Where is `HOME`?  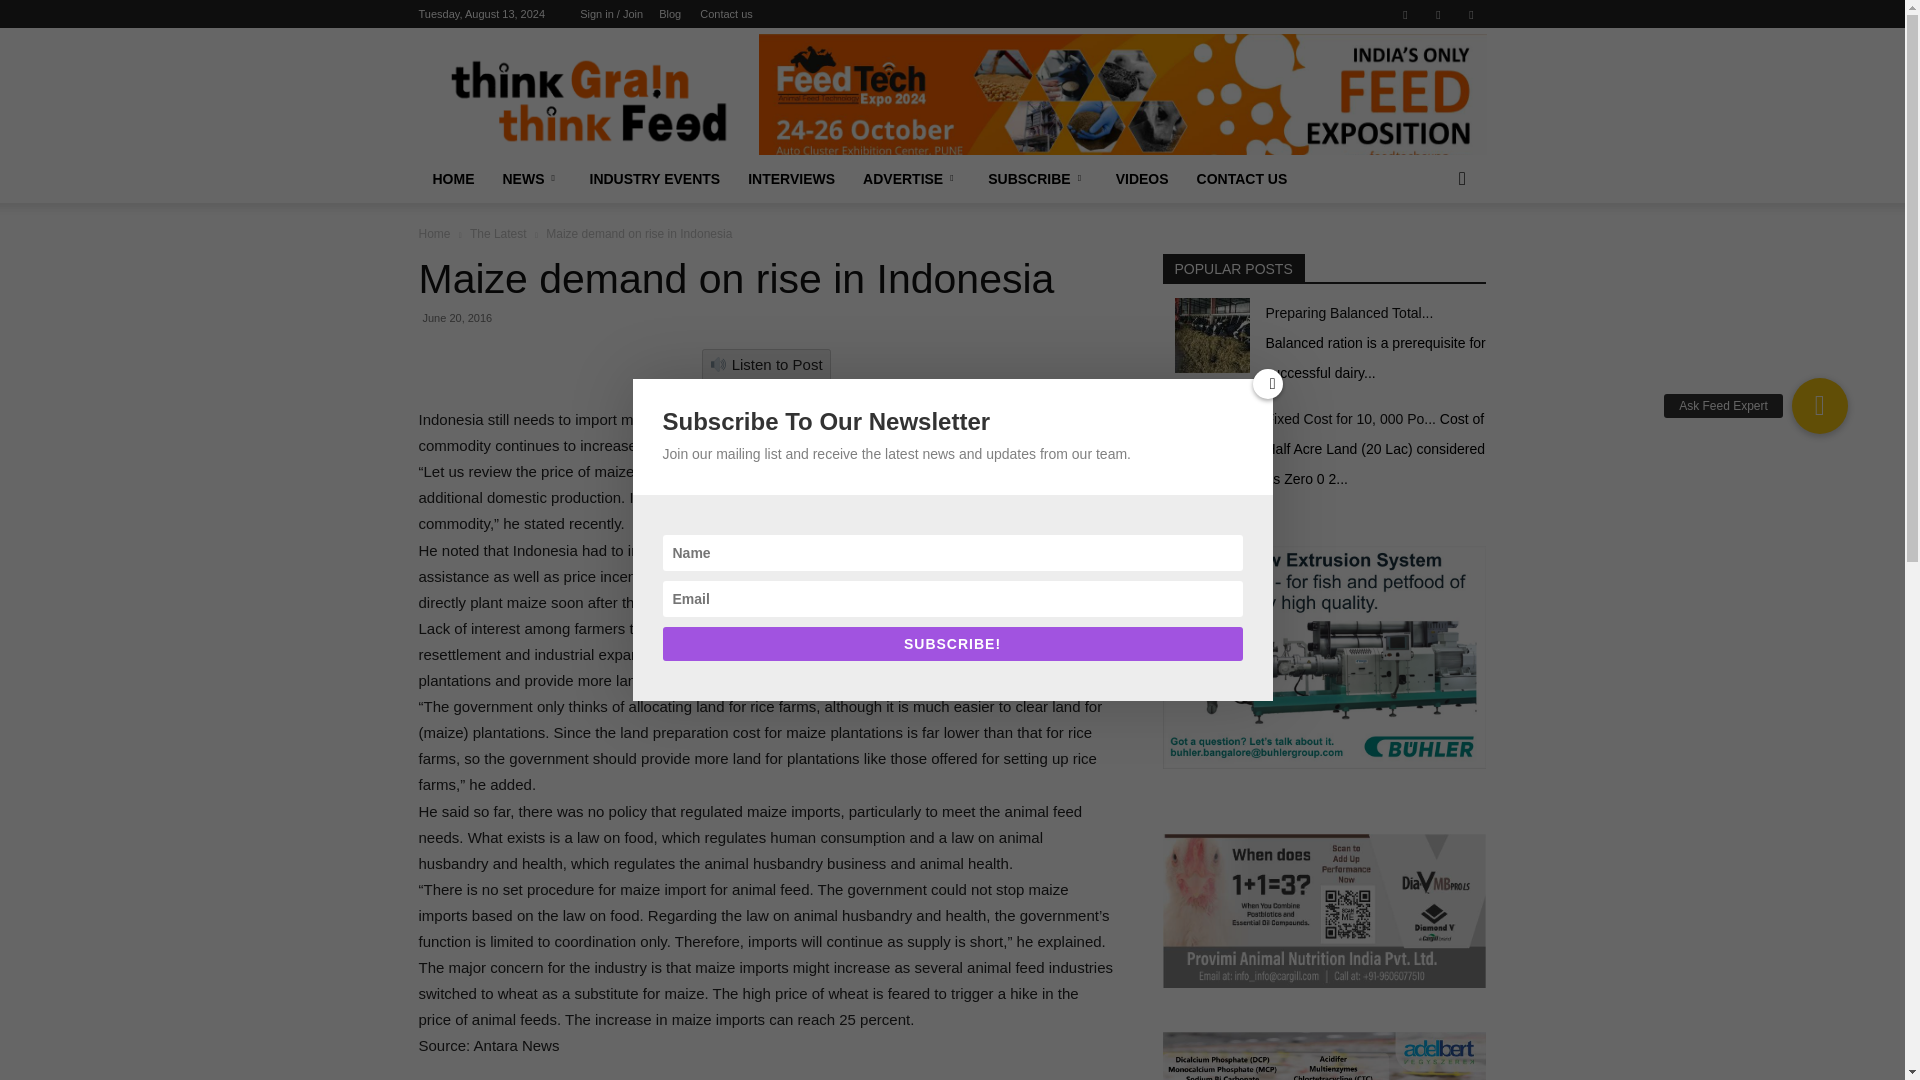
HOME is located at coordinates (452, 179).